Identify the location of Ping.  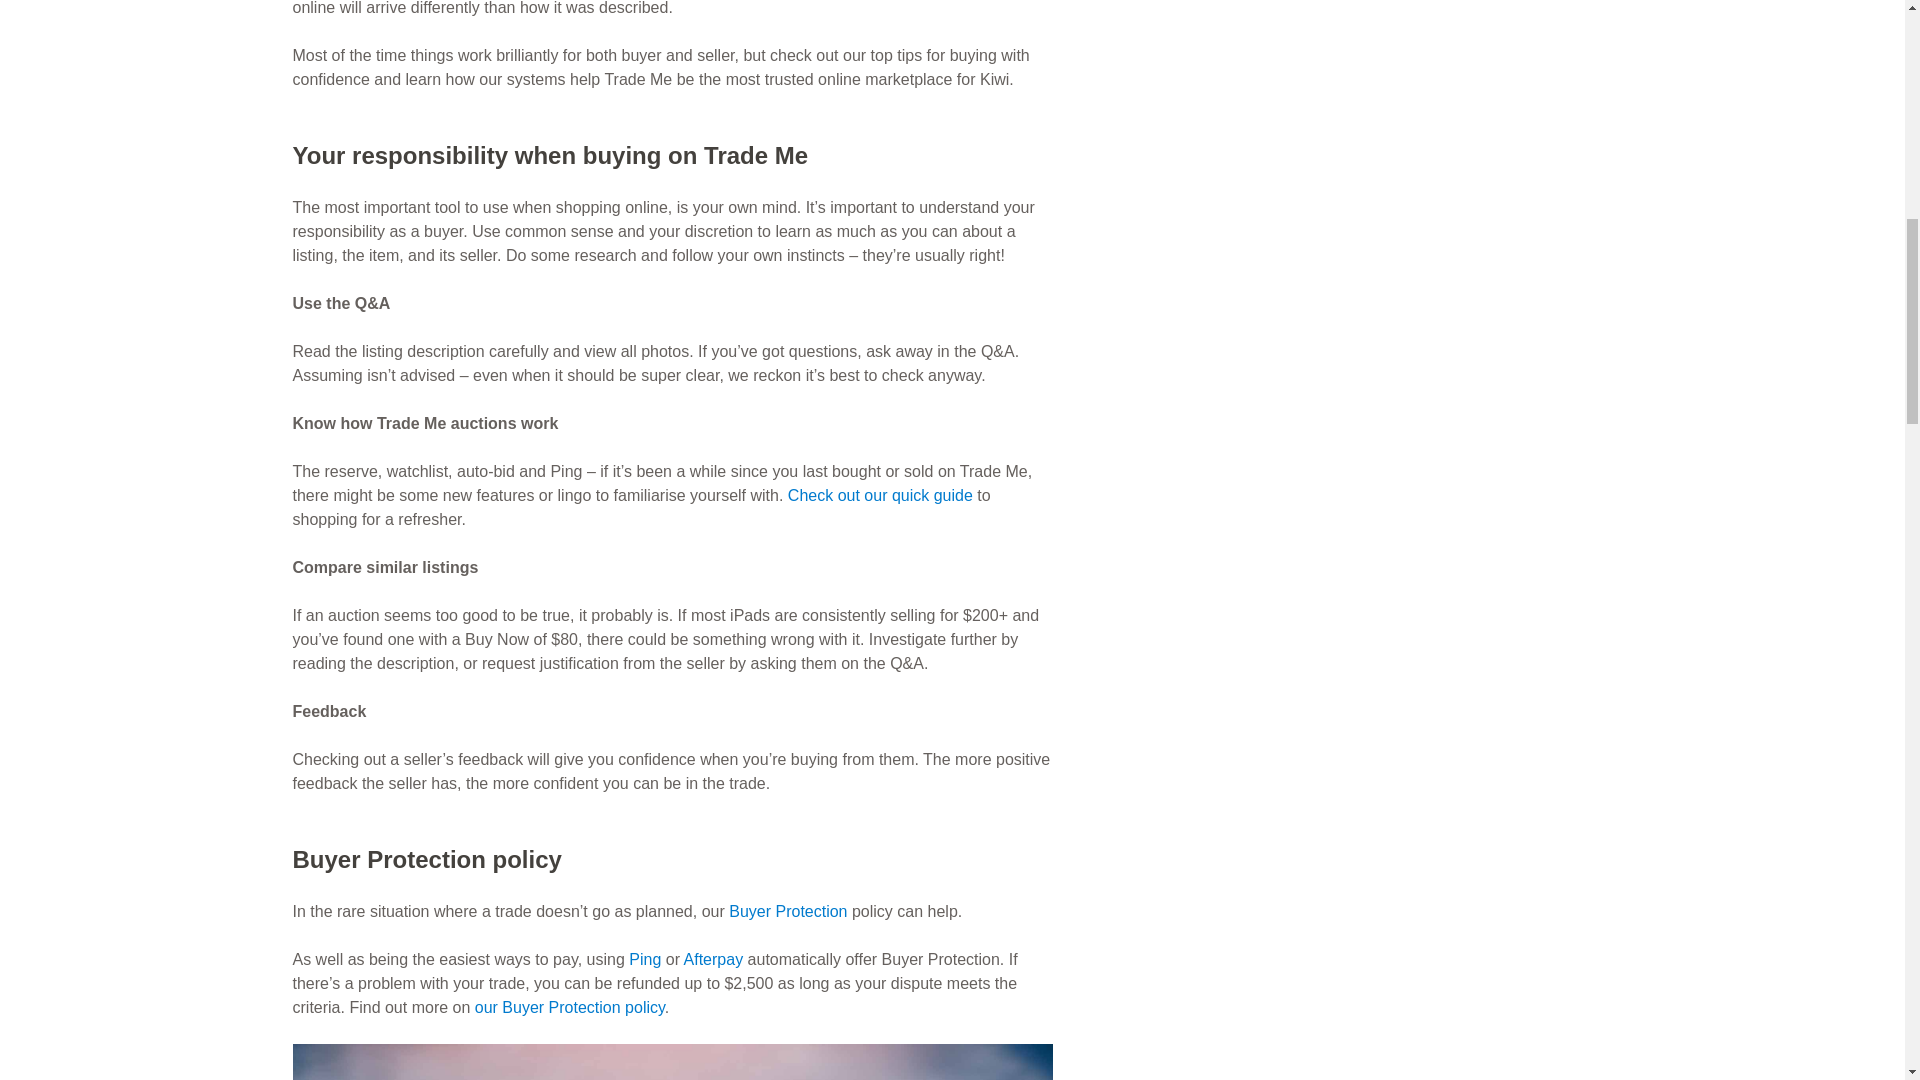
(644, 959).